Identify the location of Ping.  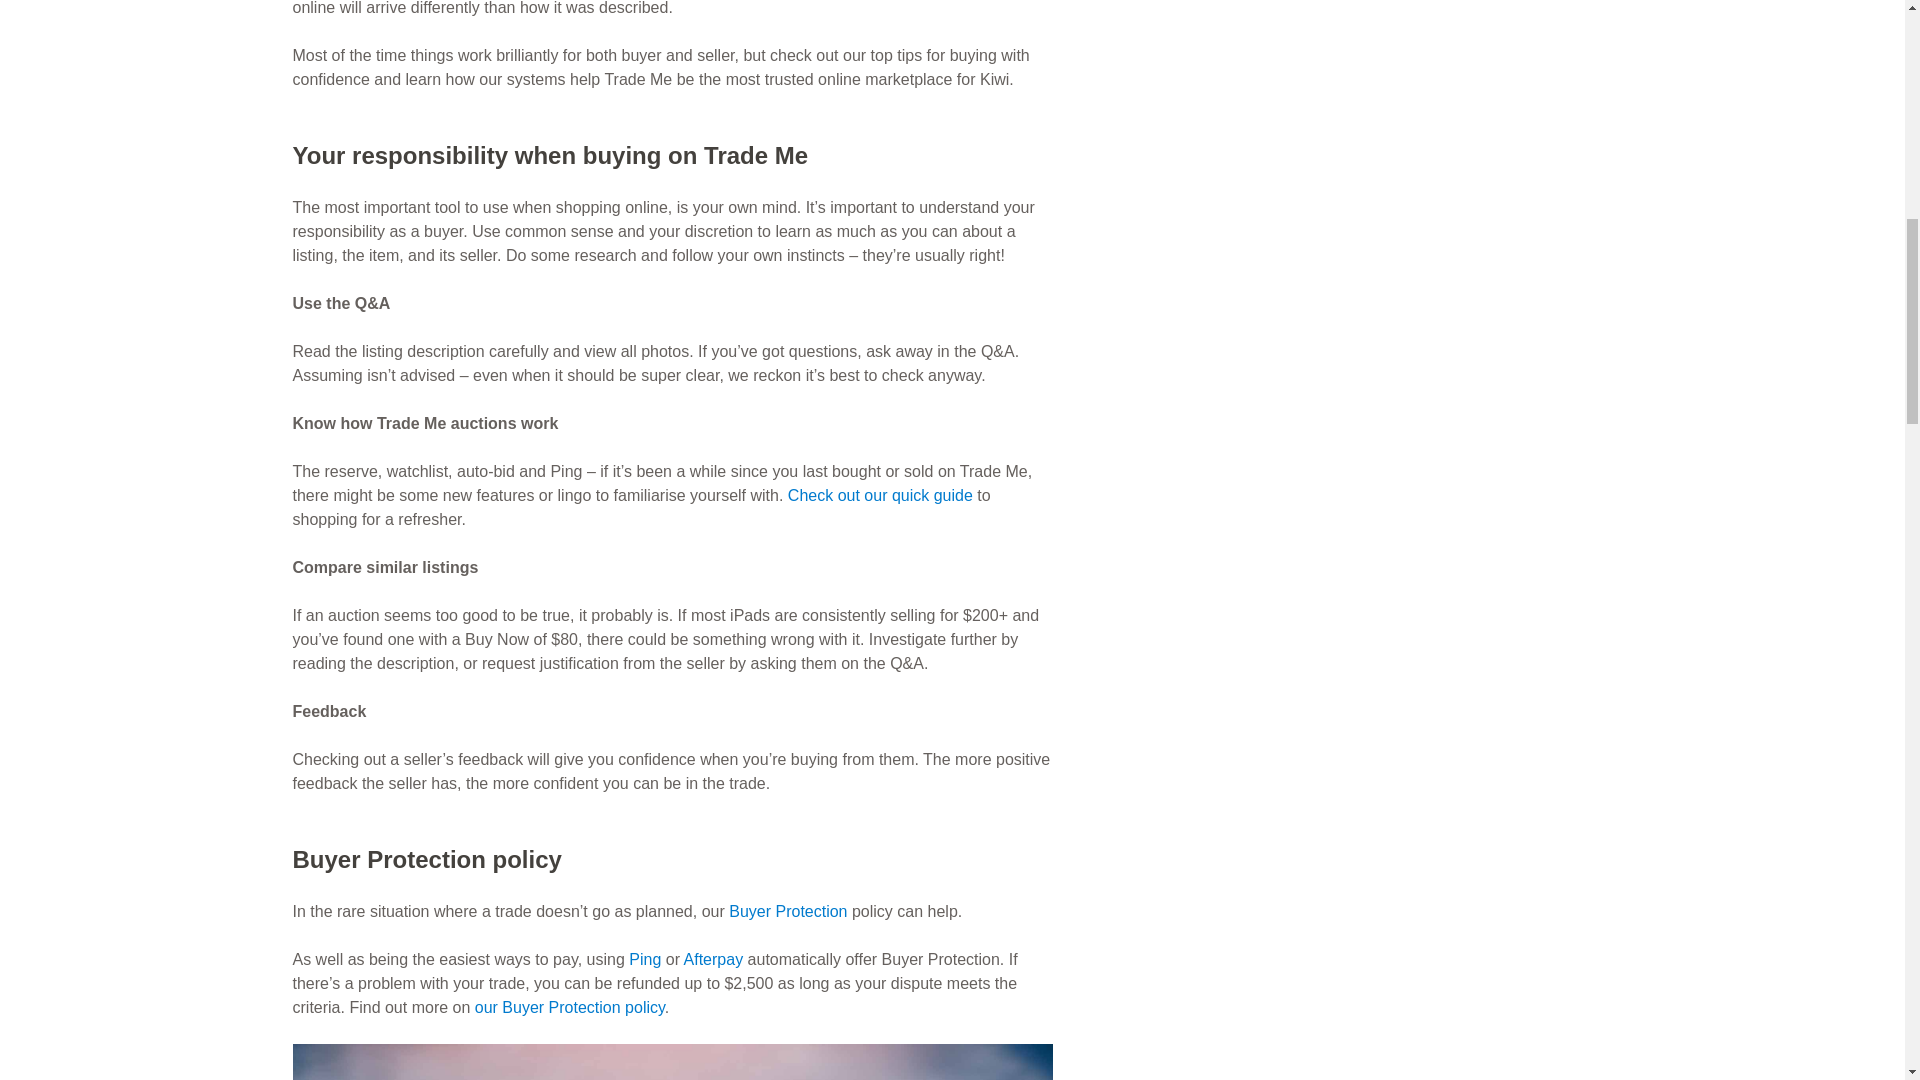
(644, 959).